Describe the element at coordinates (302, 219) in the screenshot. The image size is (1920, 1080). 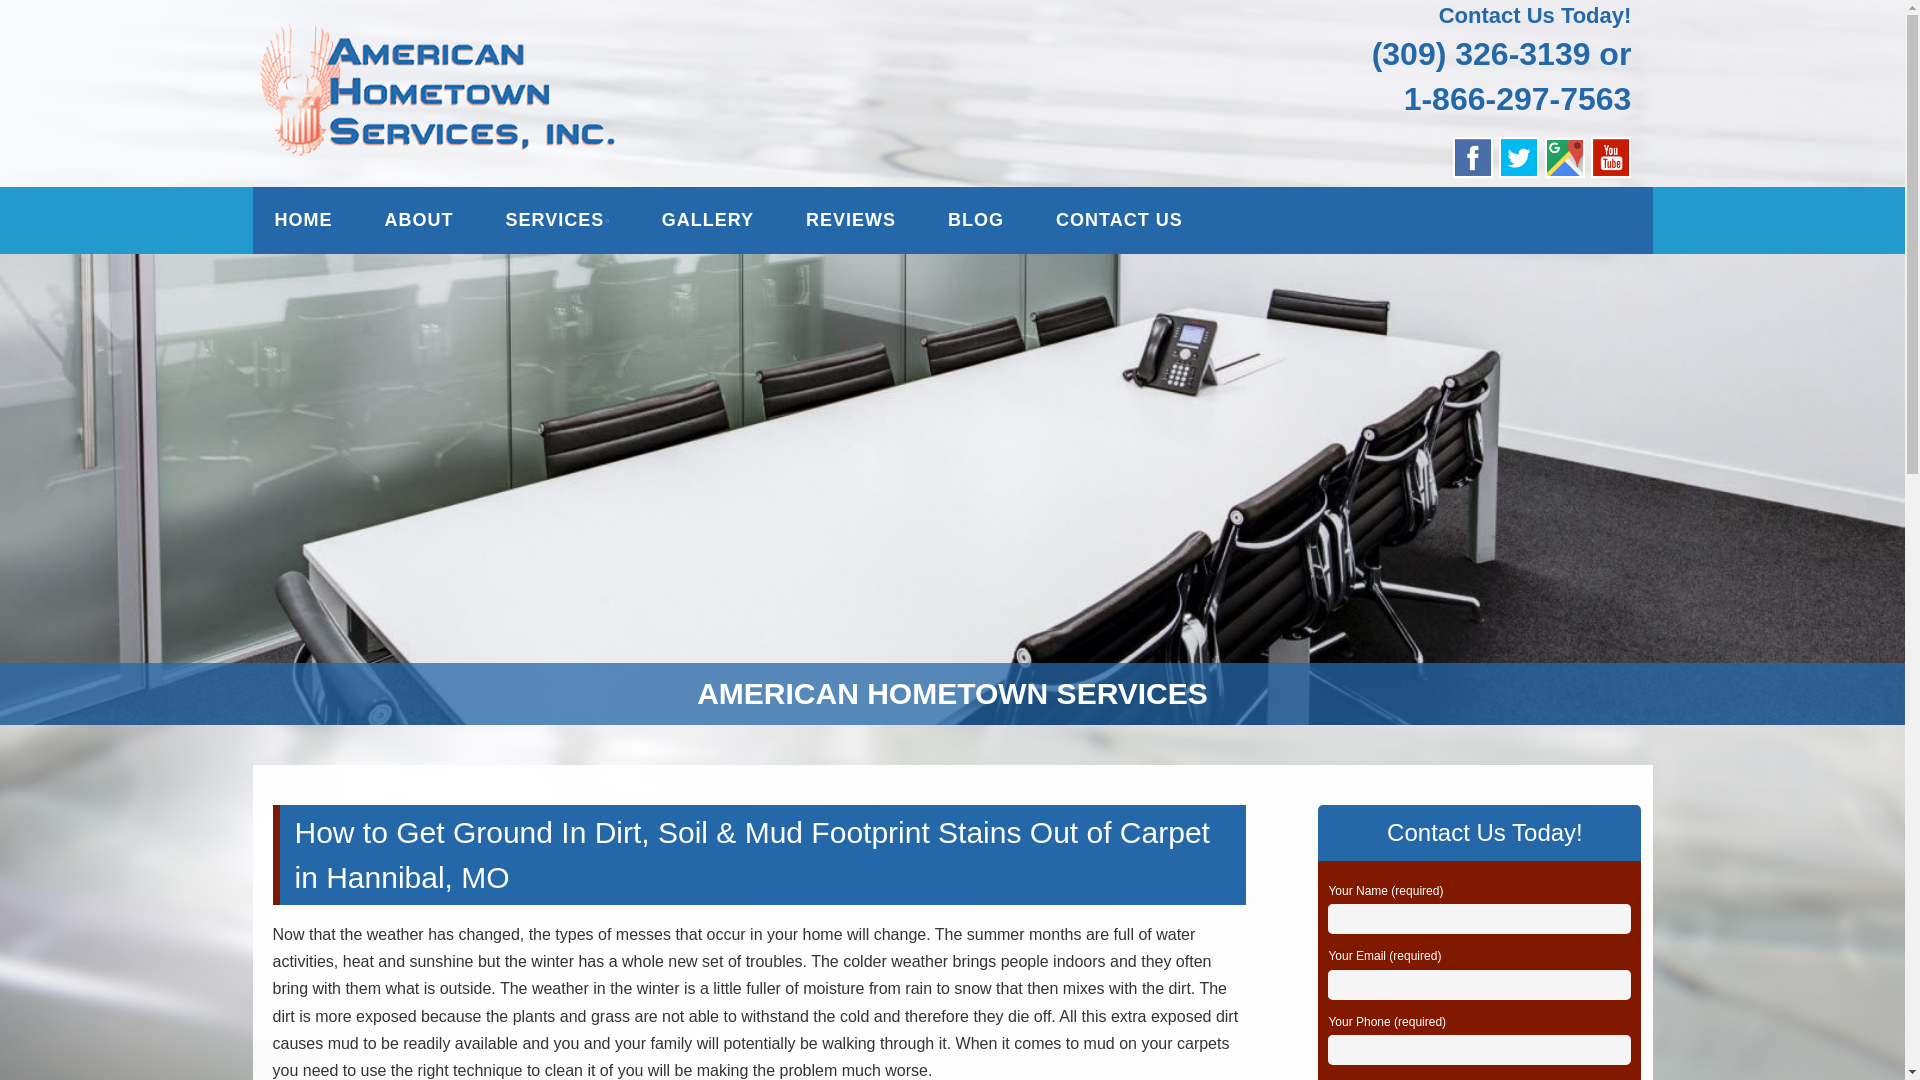
I see `HOME` at that location.